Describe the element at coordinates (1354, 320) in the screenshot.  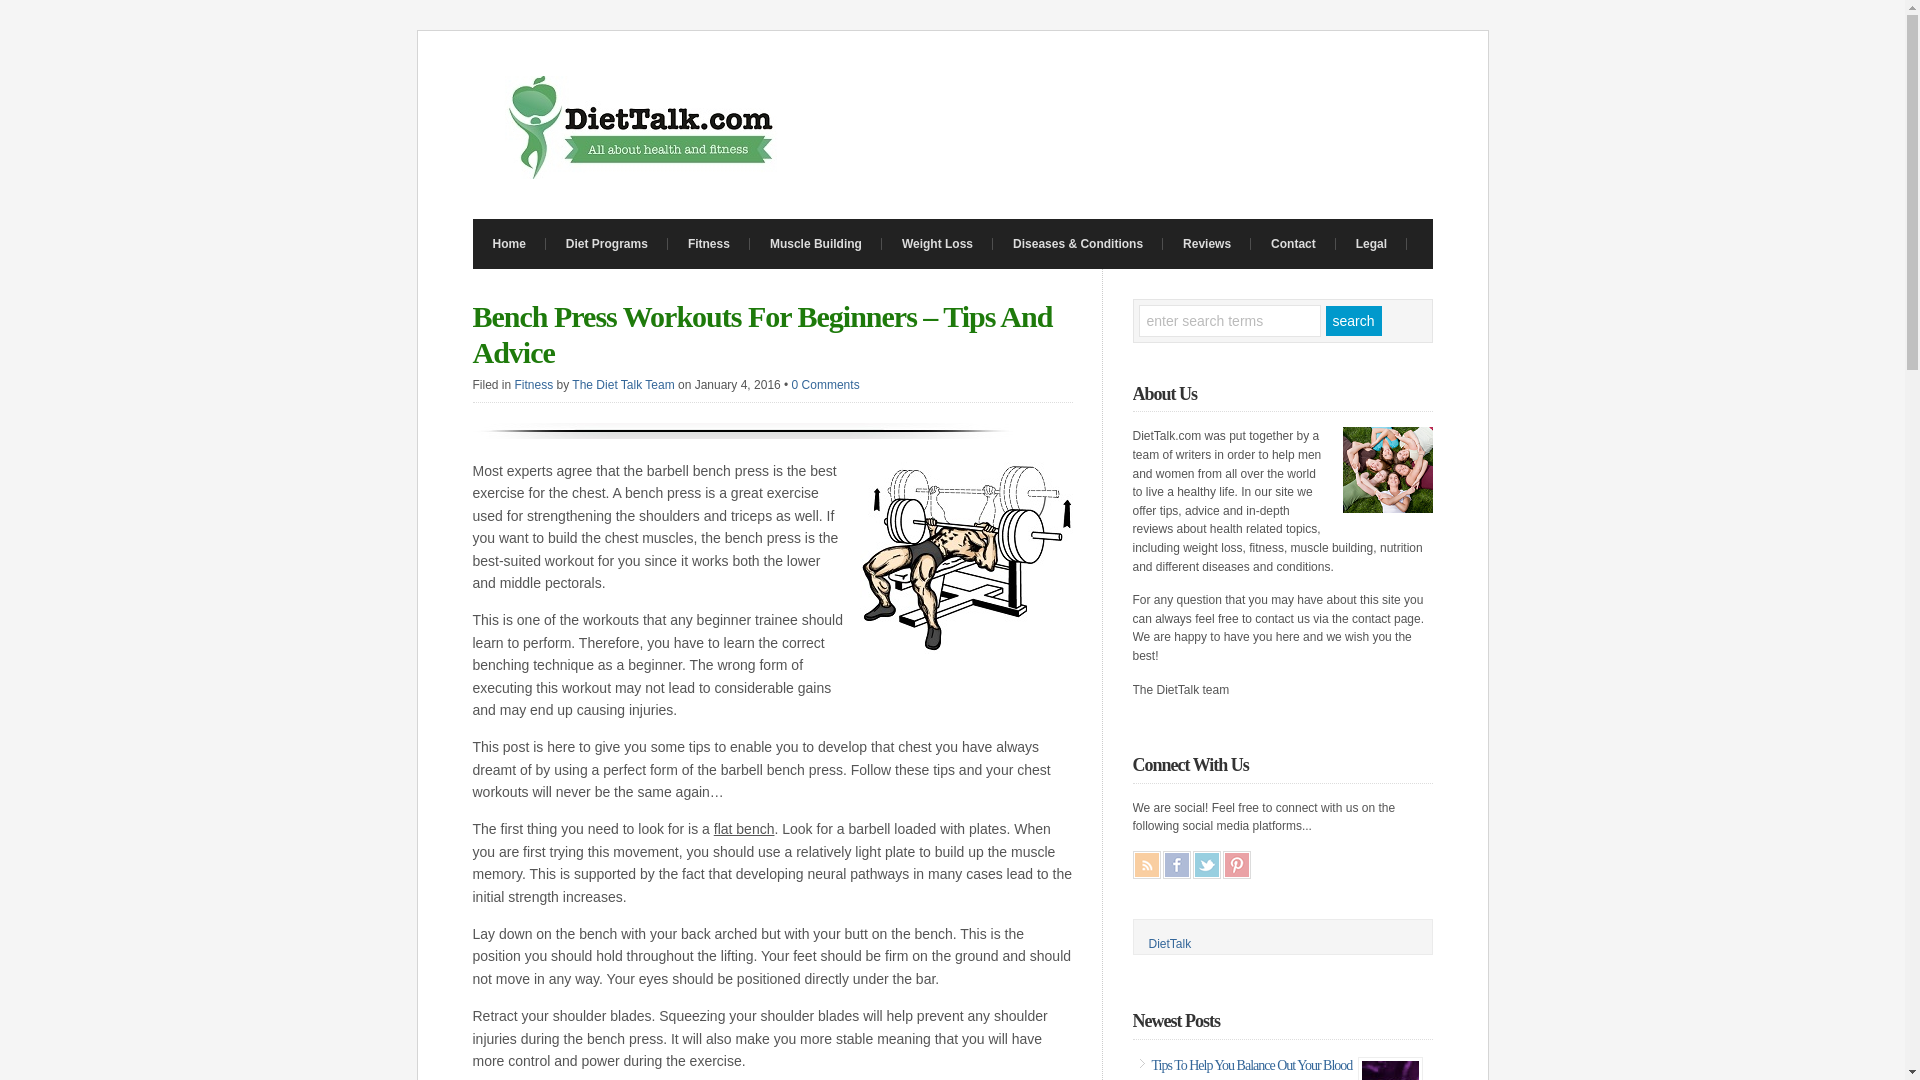
I see `search` at that location.